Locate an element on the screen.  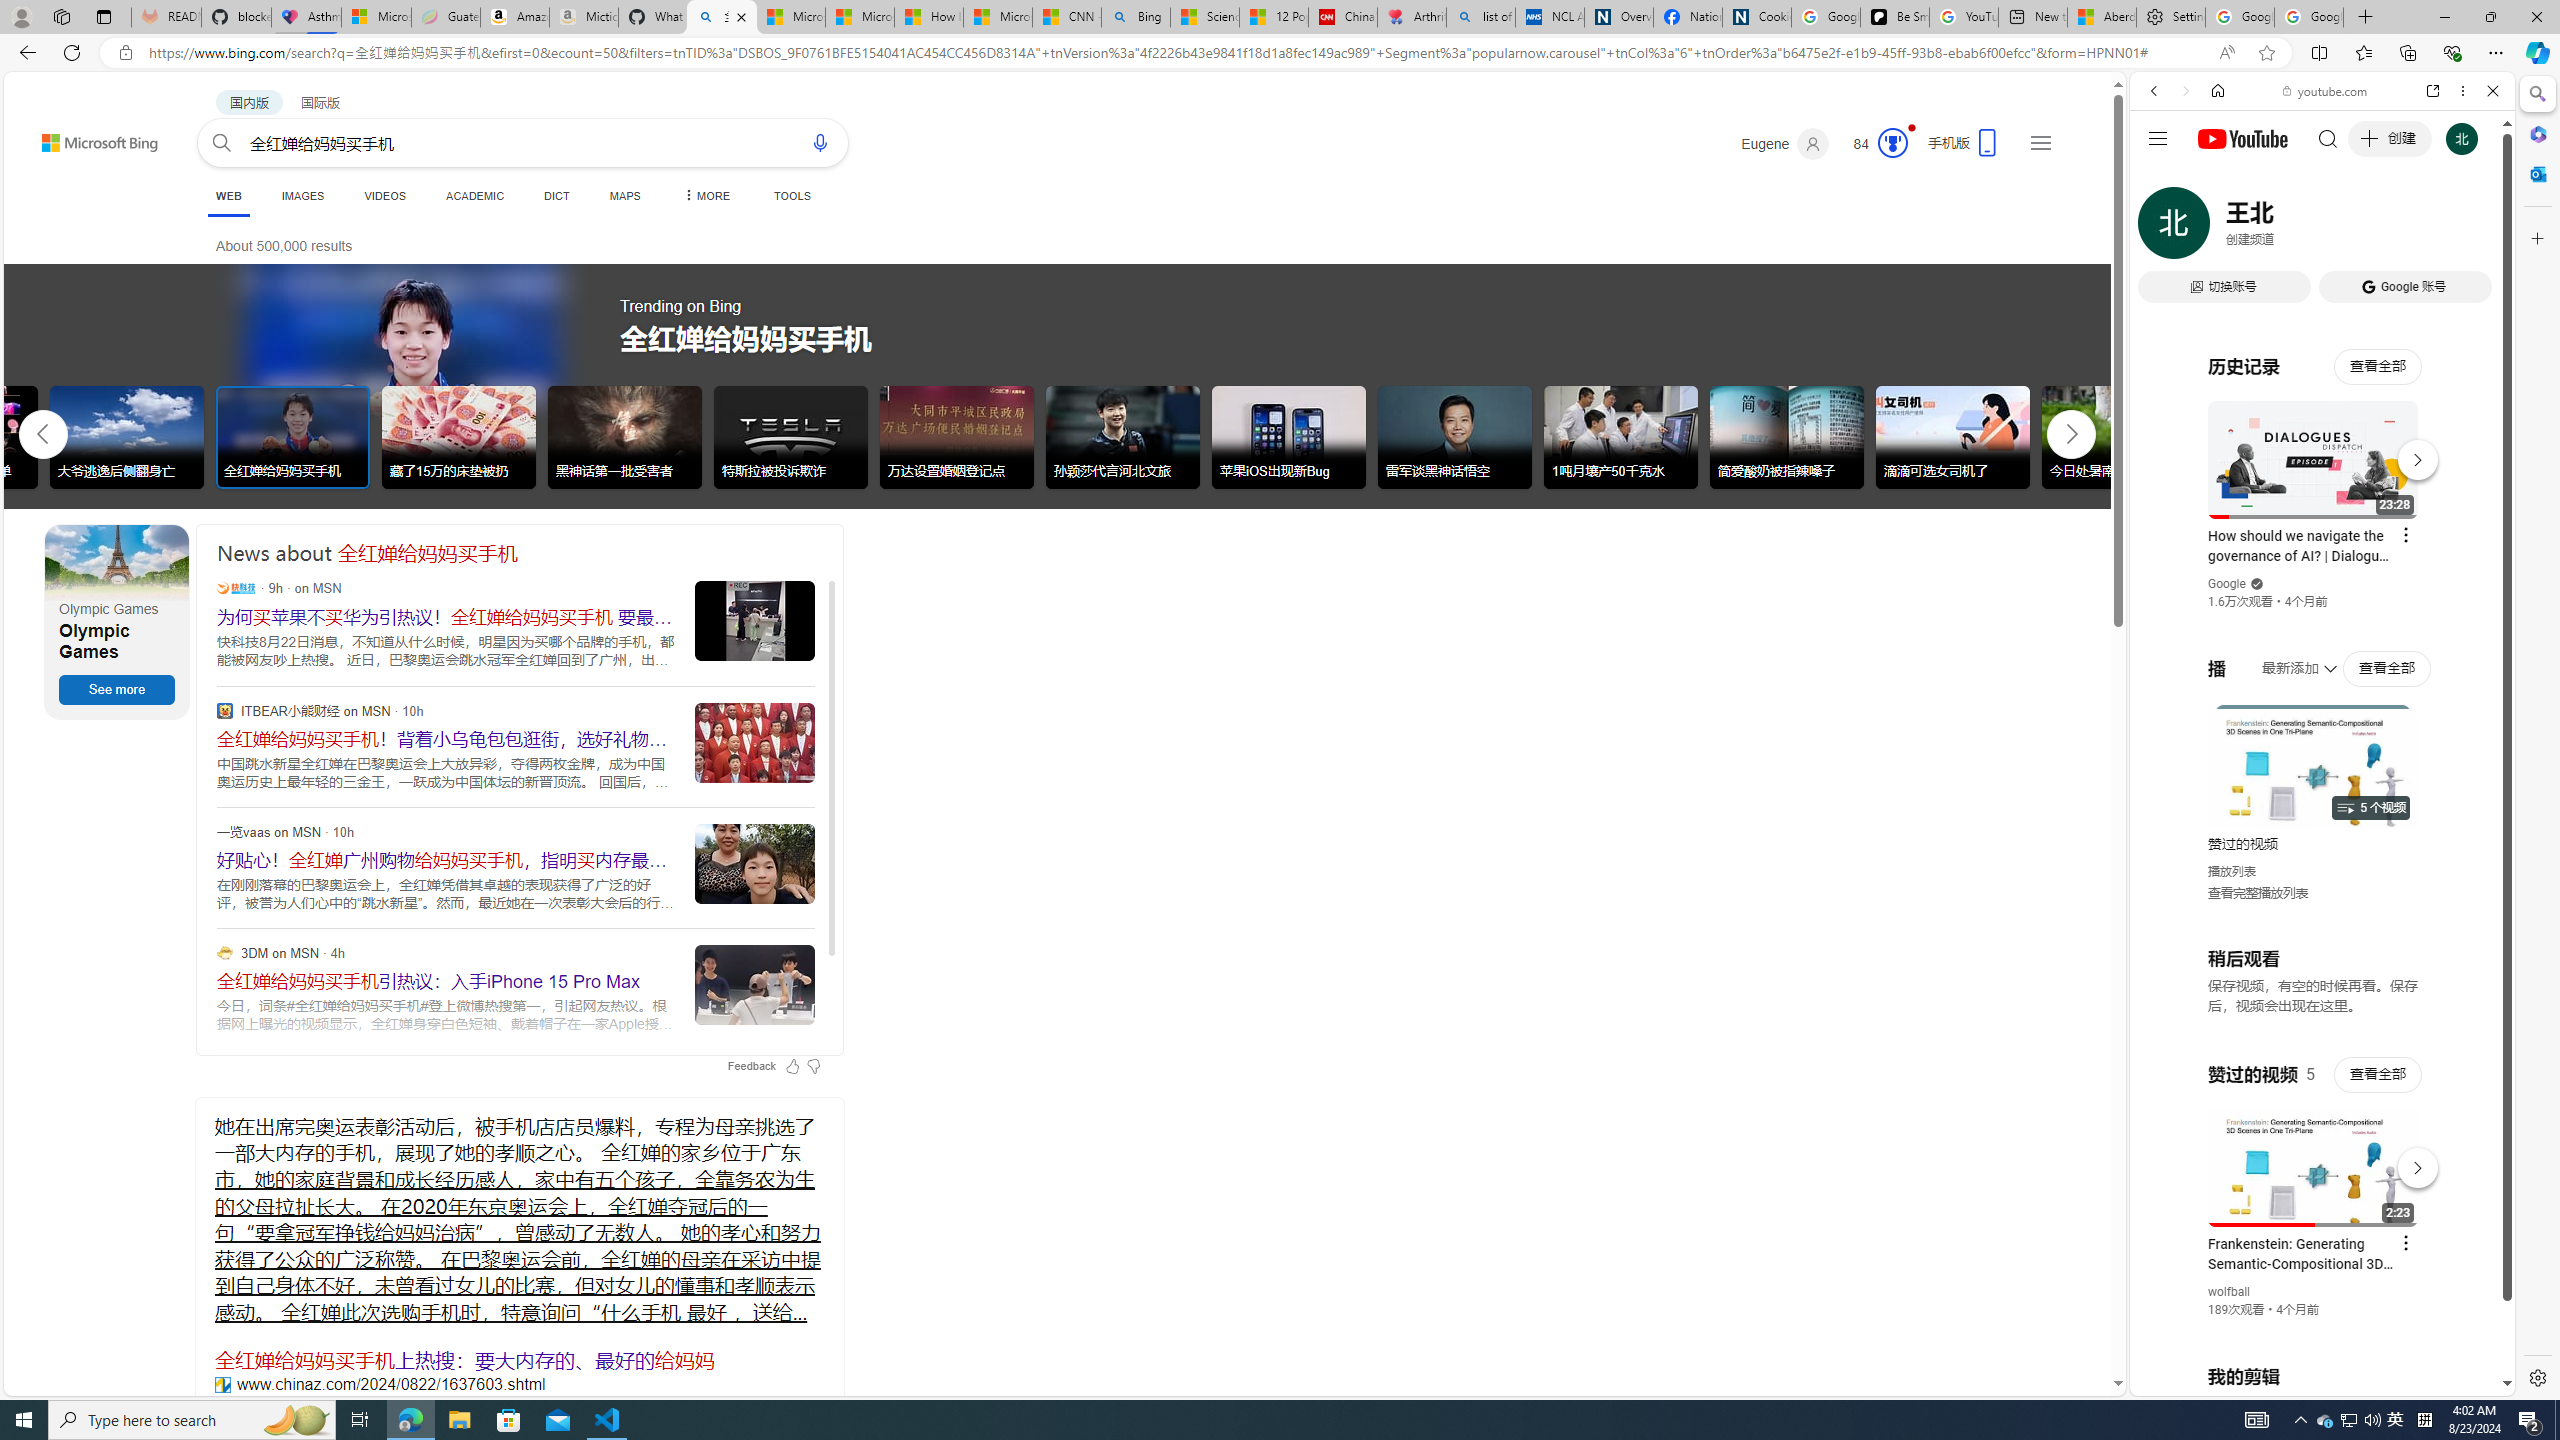
youtube.com is located at coordinates (2326, 91).